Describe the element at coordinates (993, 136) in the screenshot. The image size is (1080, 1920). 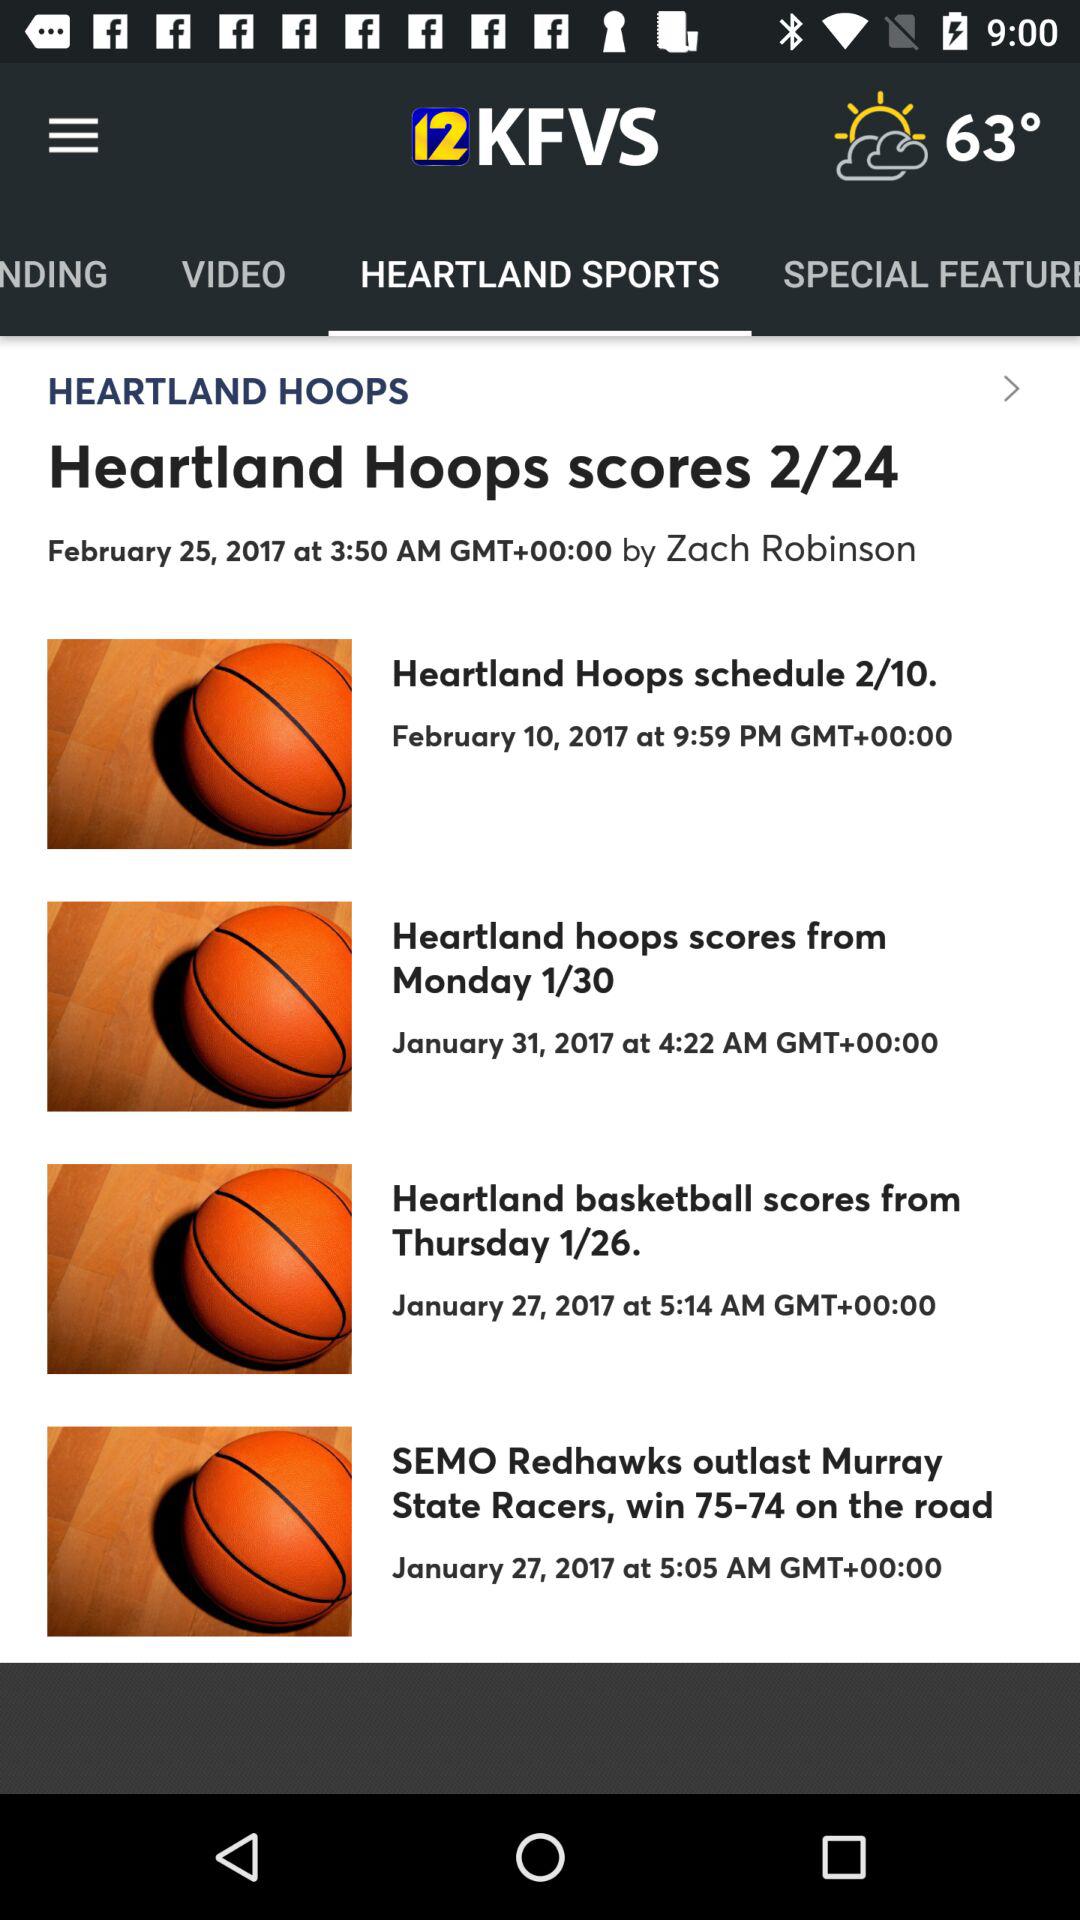
I see `open the item above the special features icon` at that location.